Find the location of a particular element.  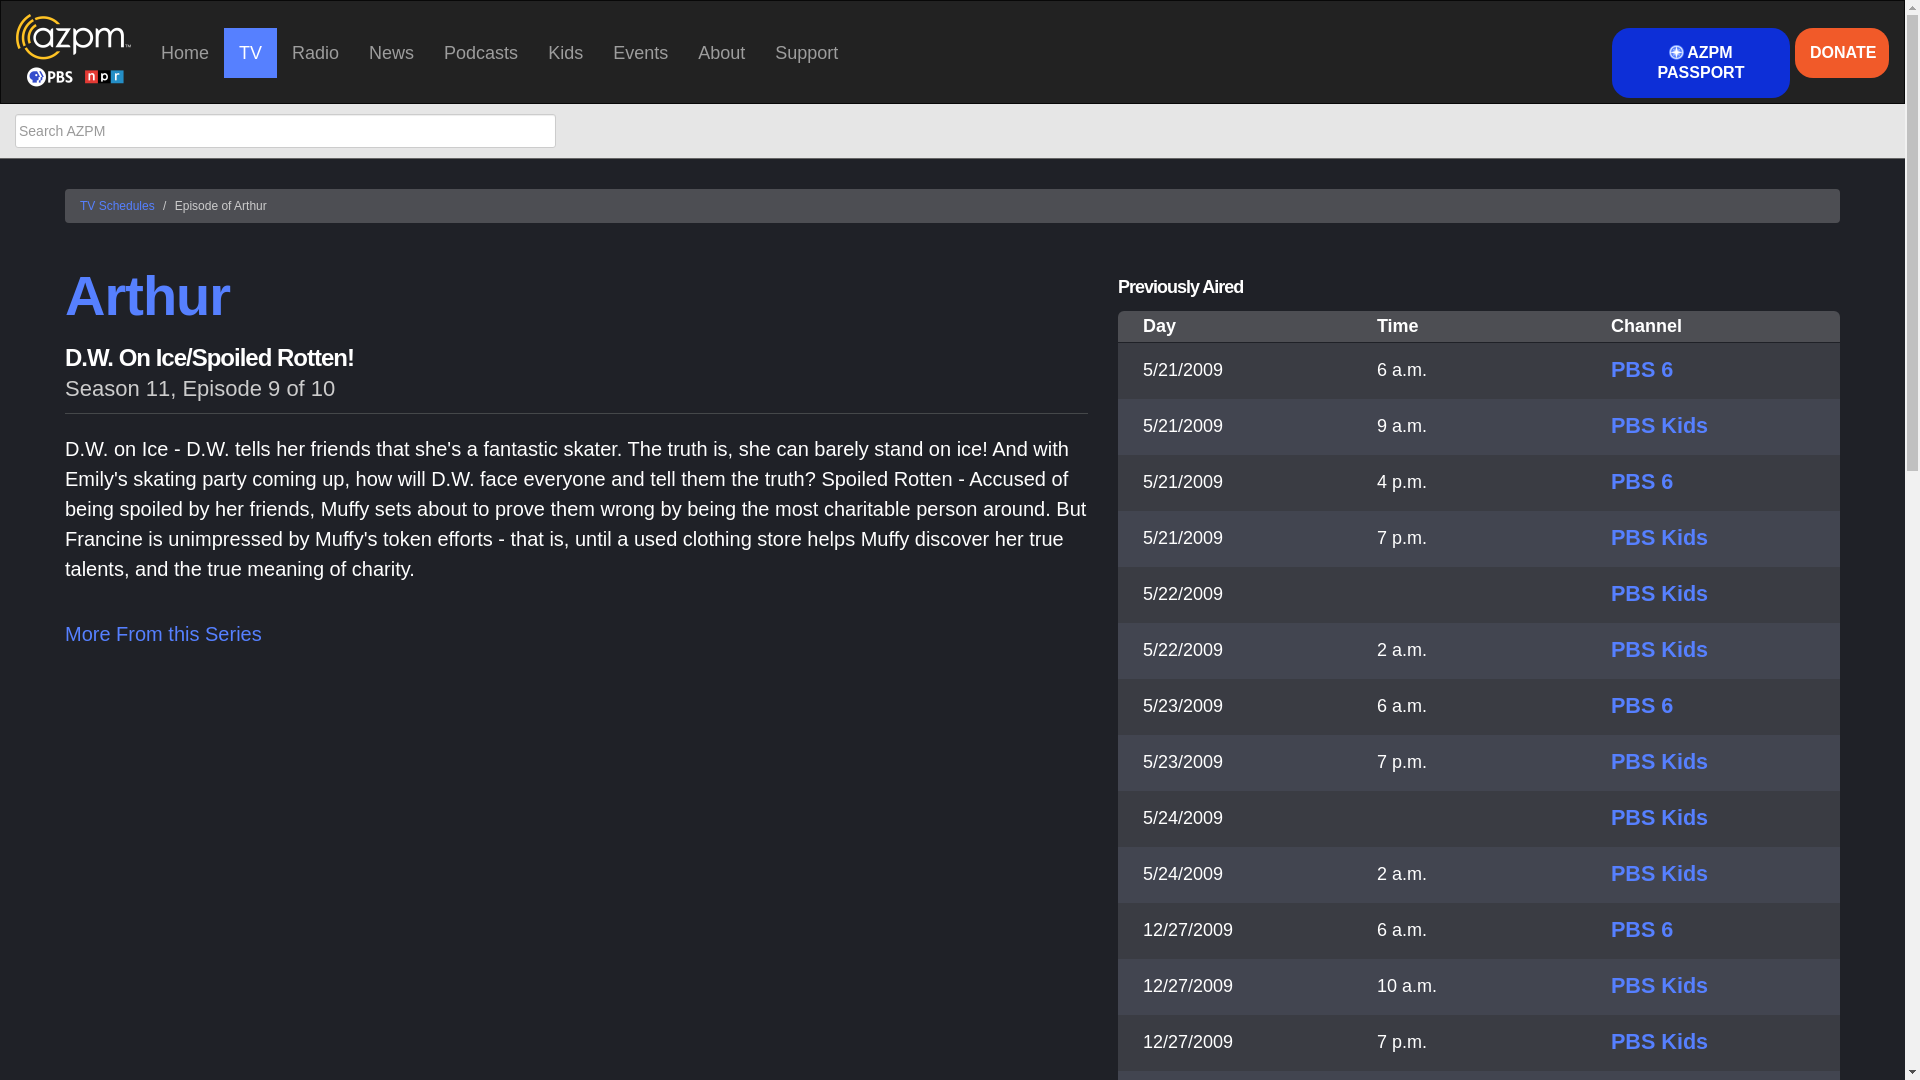

News is located at coordinates (390, 52).